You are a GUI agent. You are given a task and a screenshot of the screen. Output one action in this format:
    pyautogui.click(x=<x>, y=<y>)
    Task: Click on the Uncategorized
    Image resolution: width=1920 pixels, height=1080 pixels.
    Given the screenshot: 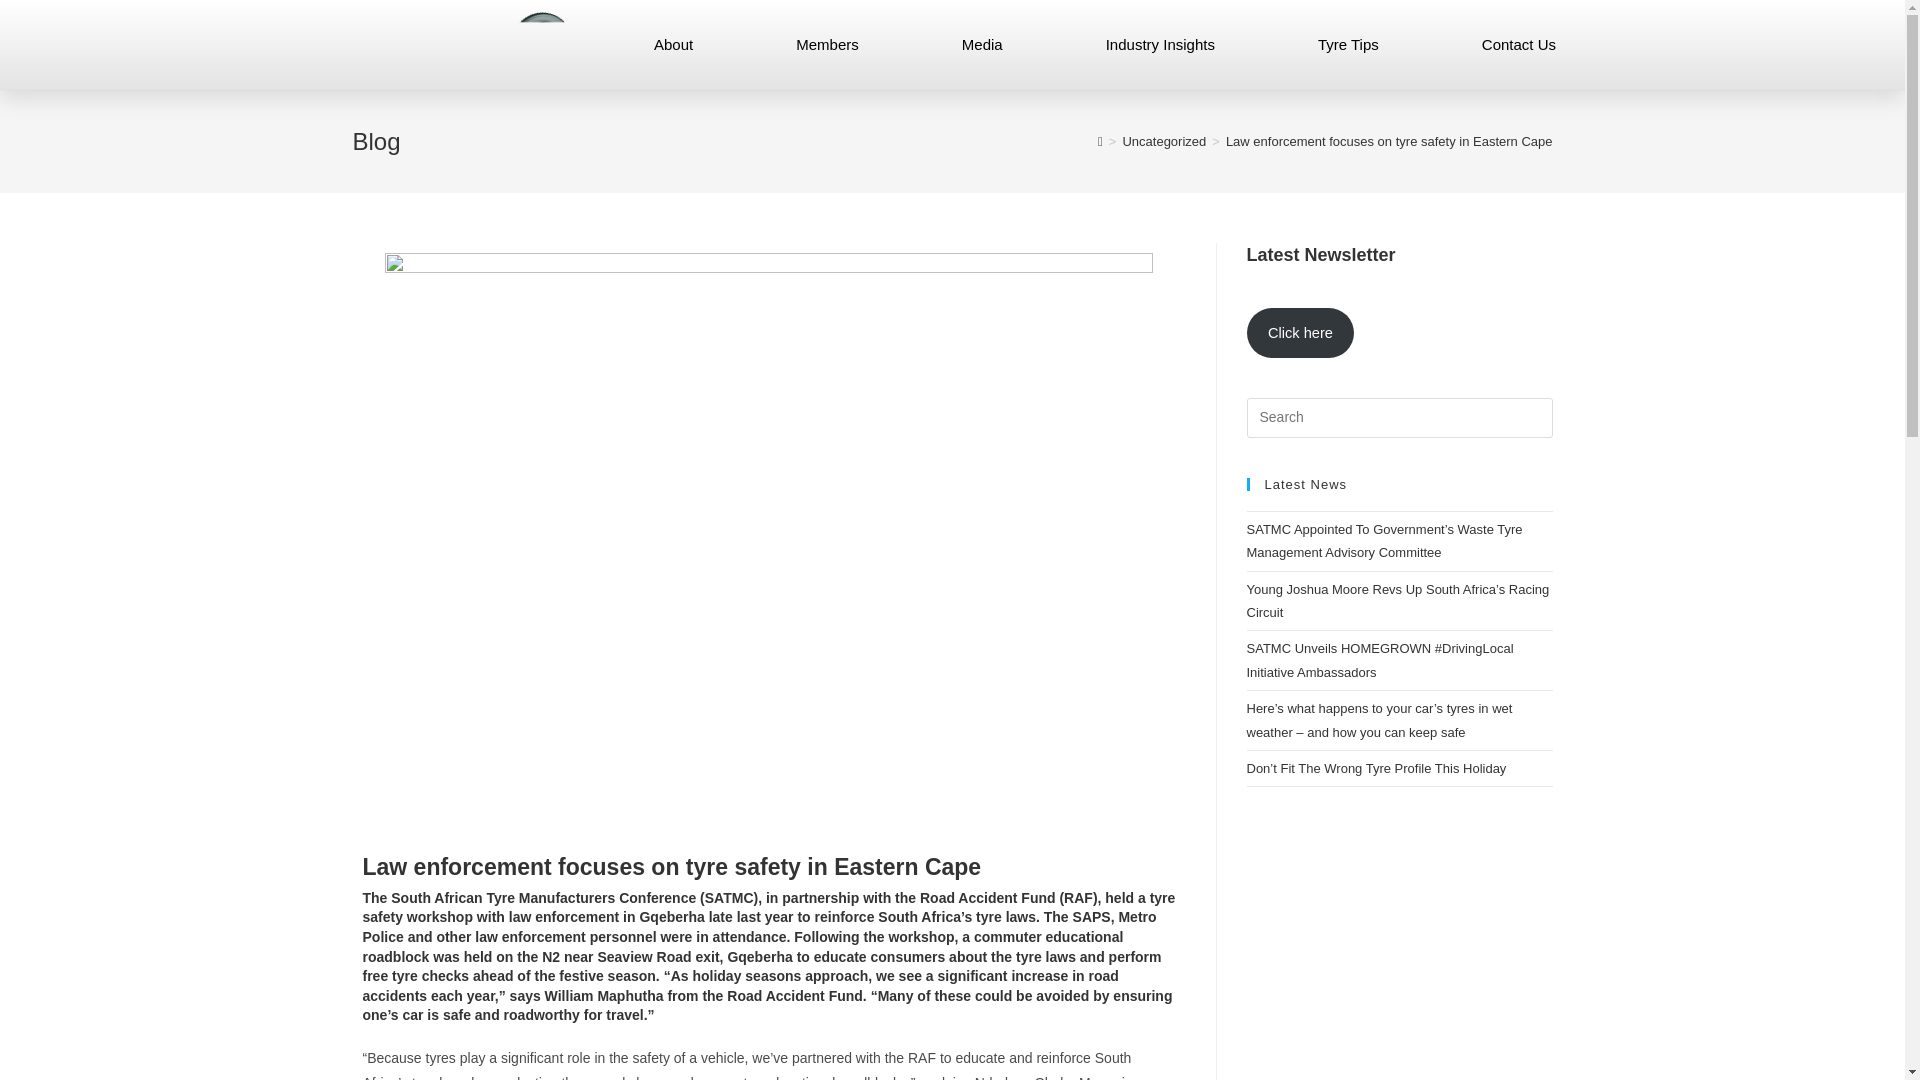 What is the action you would take?
    pyautogui.click(x=1163, y=141)
    